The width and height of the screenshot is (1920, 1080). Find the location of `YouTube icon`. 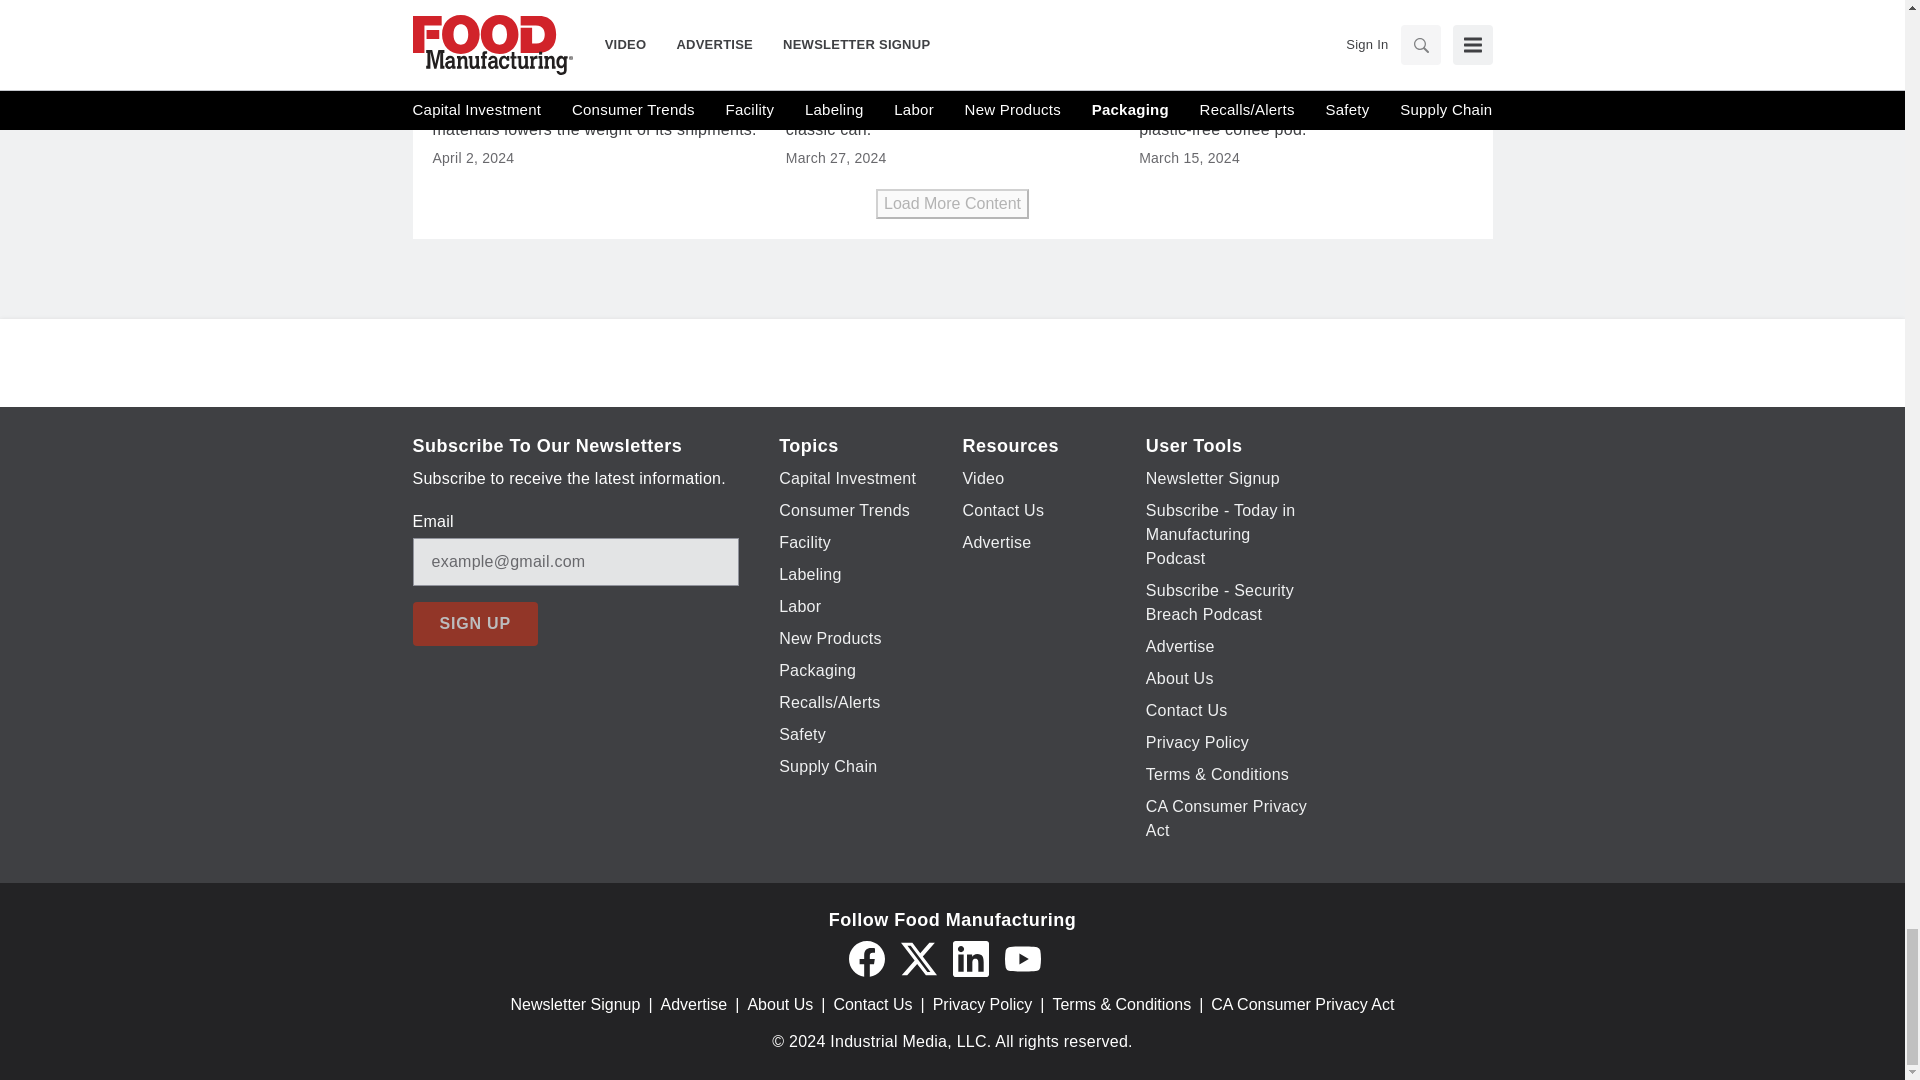

YouTube icon is located at coordinates (1022, 958).